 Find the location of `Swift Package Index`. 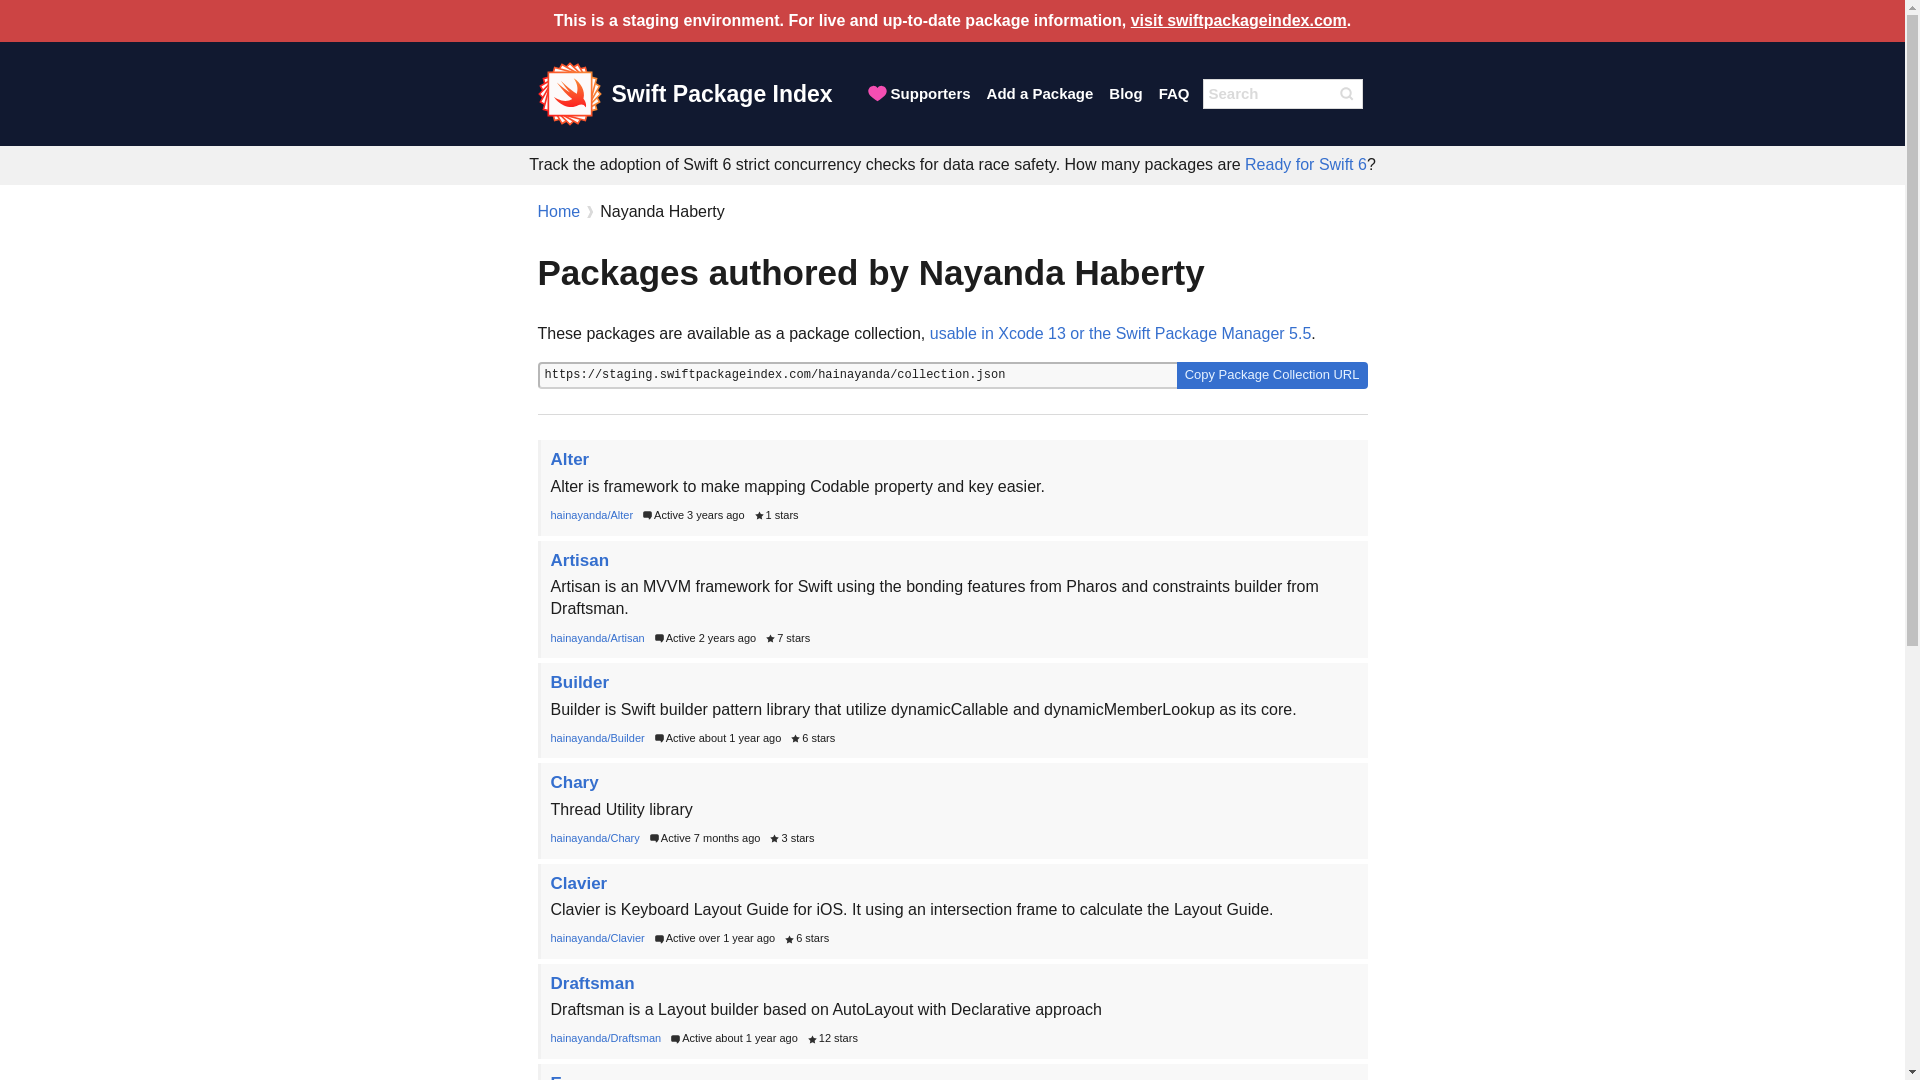

Swift Package Index is located at coordinates (685, 94).